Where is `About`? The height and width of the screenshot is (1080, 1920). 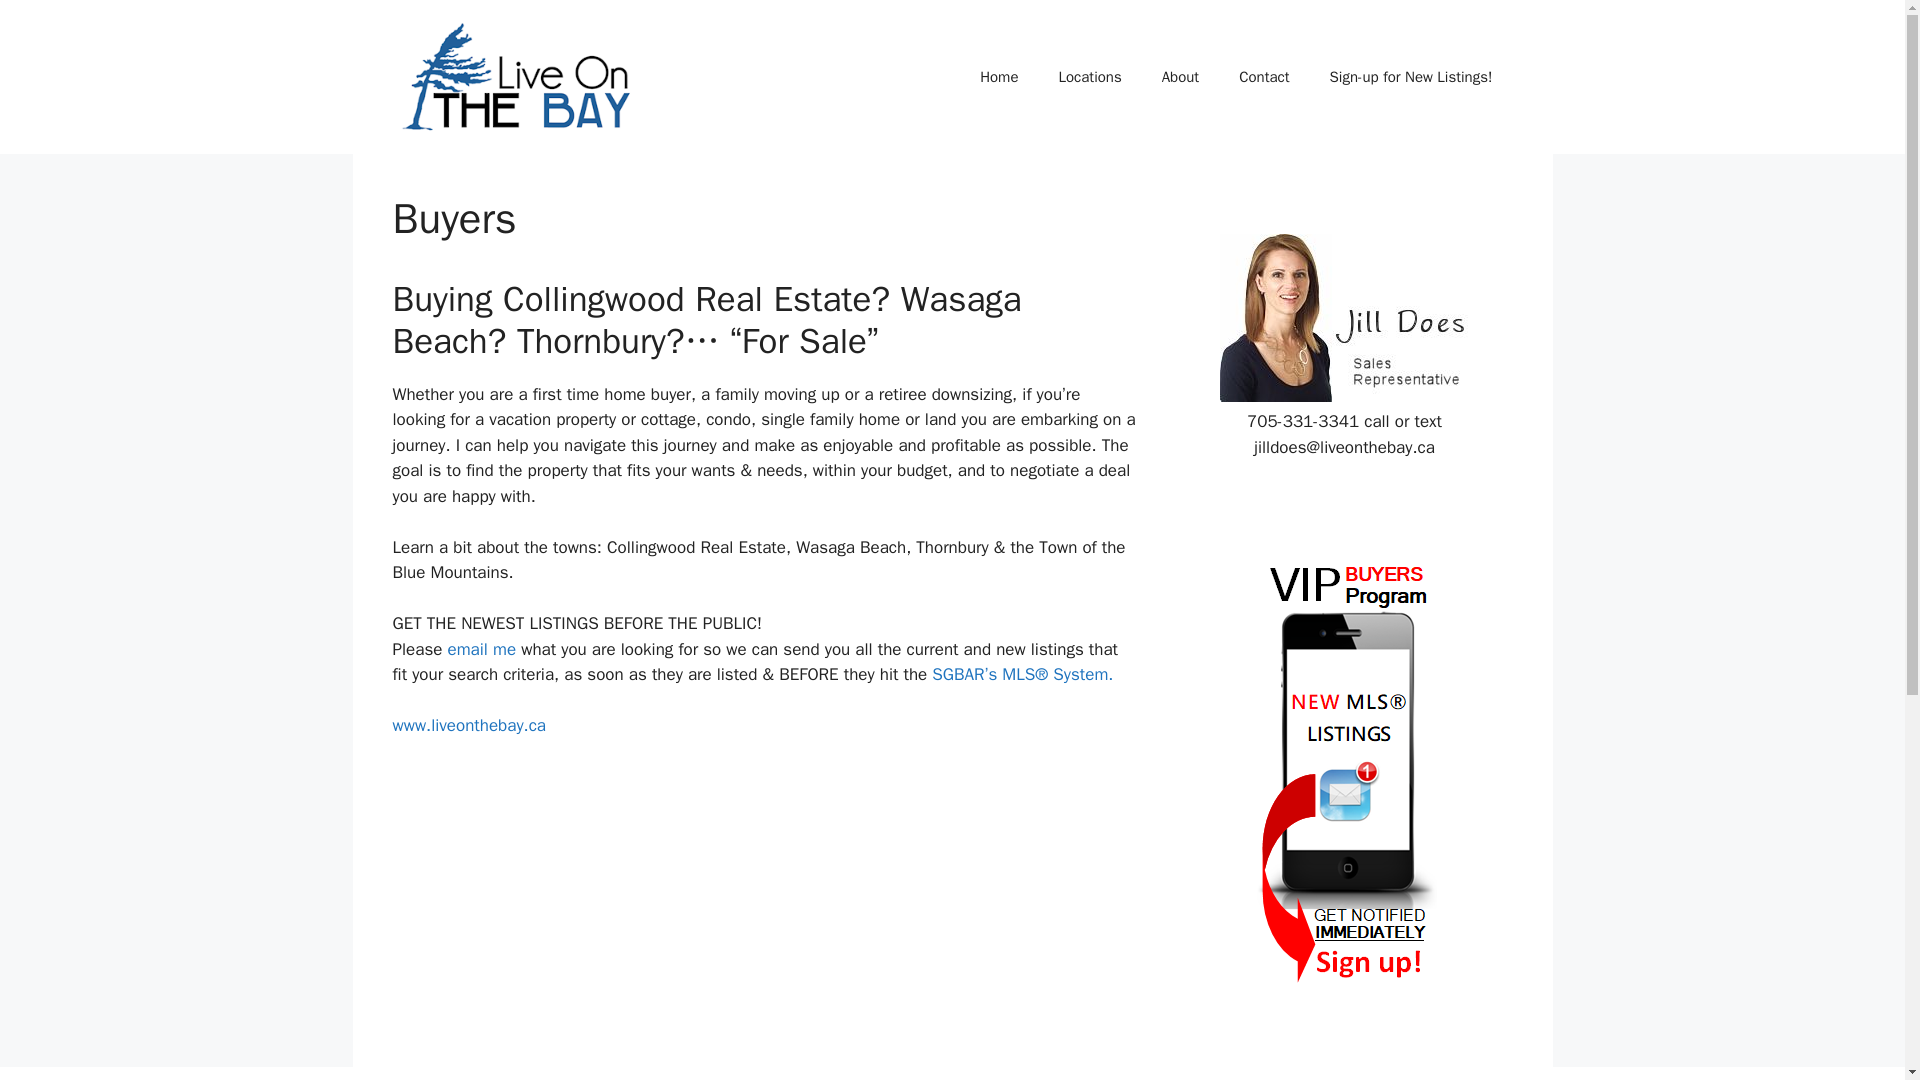
About is located at coordinates (1180, 76).